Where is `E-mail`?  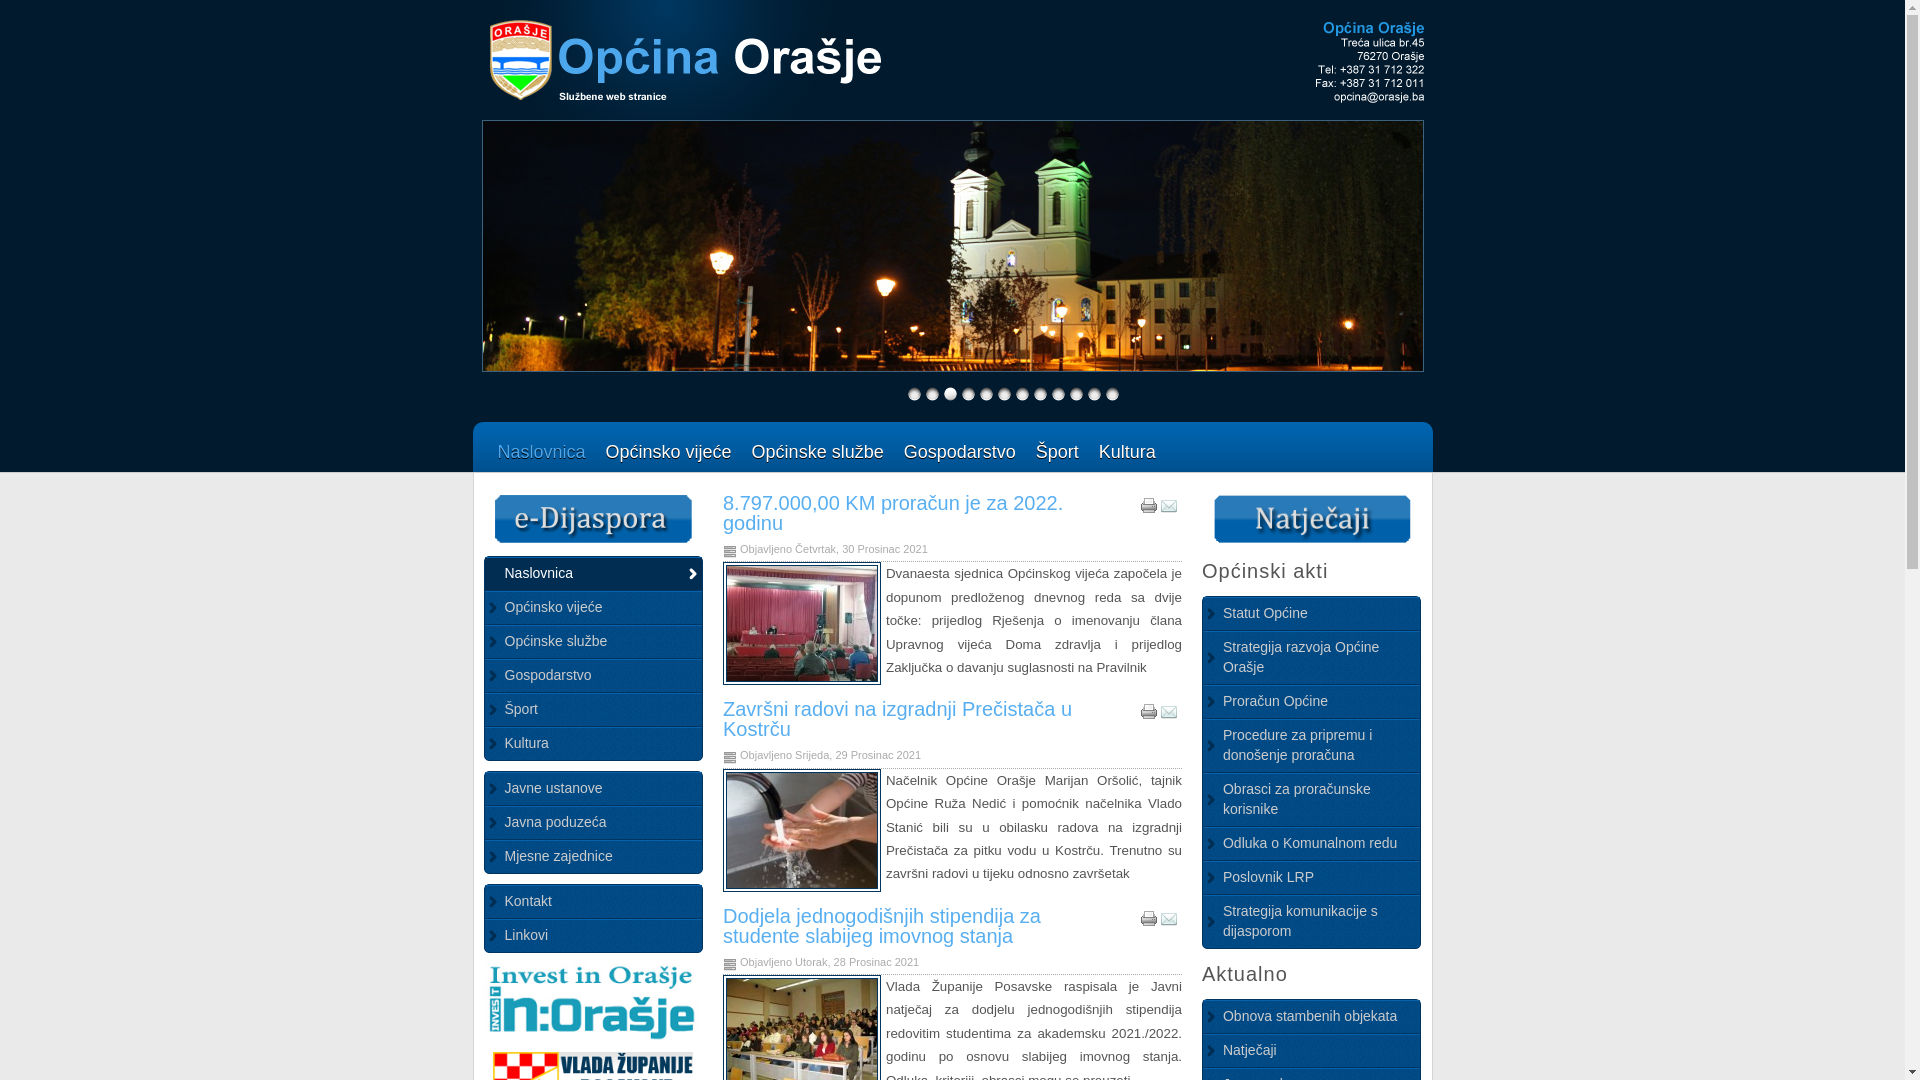 E-mail is located at coordinates (1169, 510).